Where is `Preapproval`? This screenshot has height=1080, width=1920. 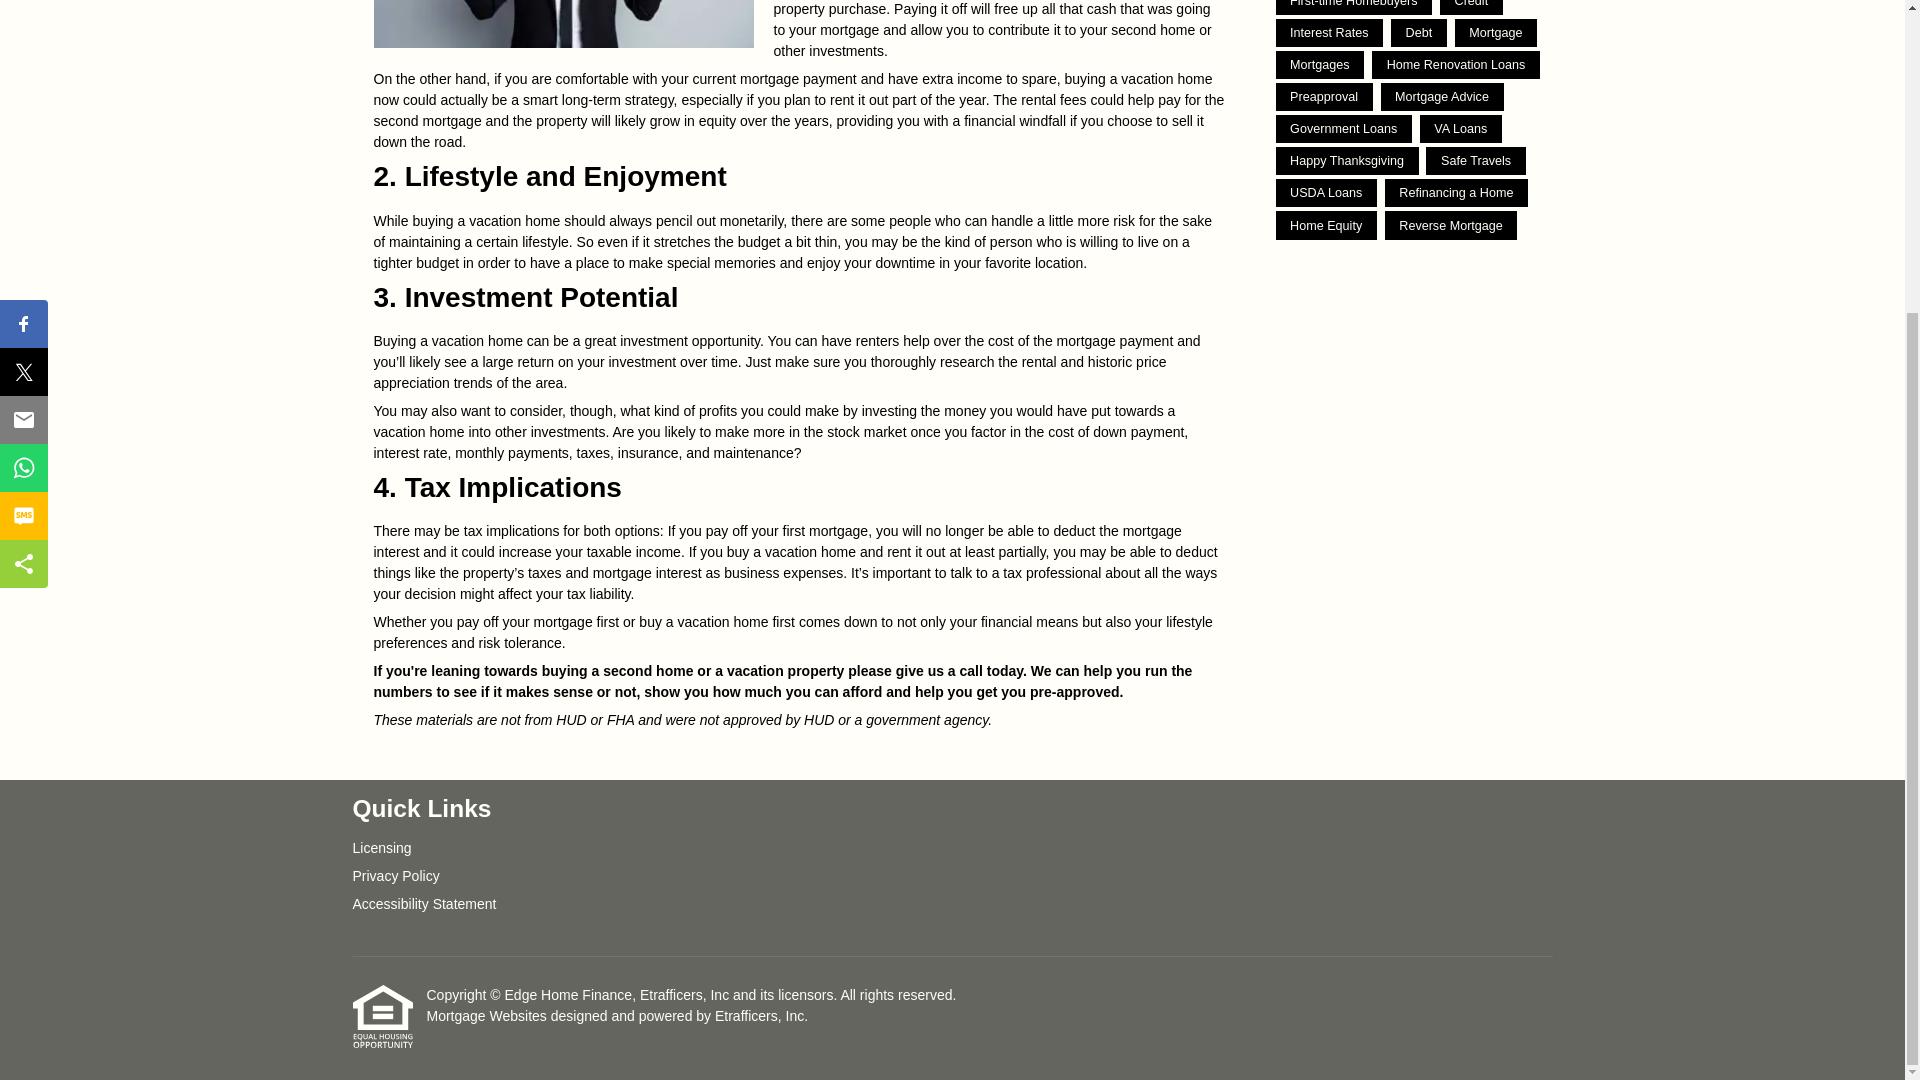 Preapproval is located at coordinates (1324, 97).